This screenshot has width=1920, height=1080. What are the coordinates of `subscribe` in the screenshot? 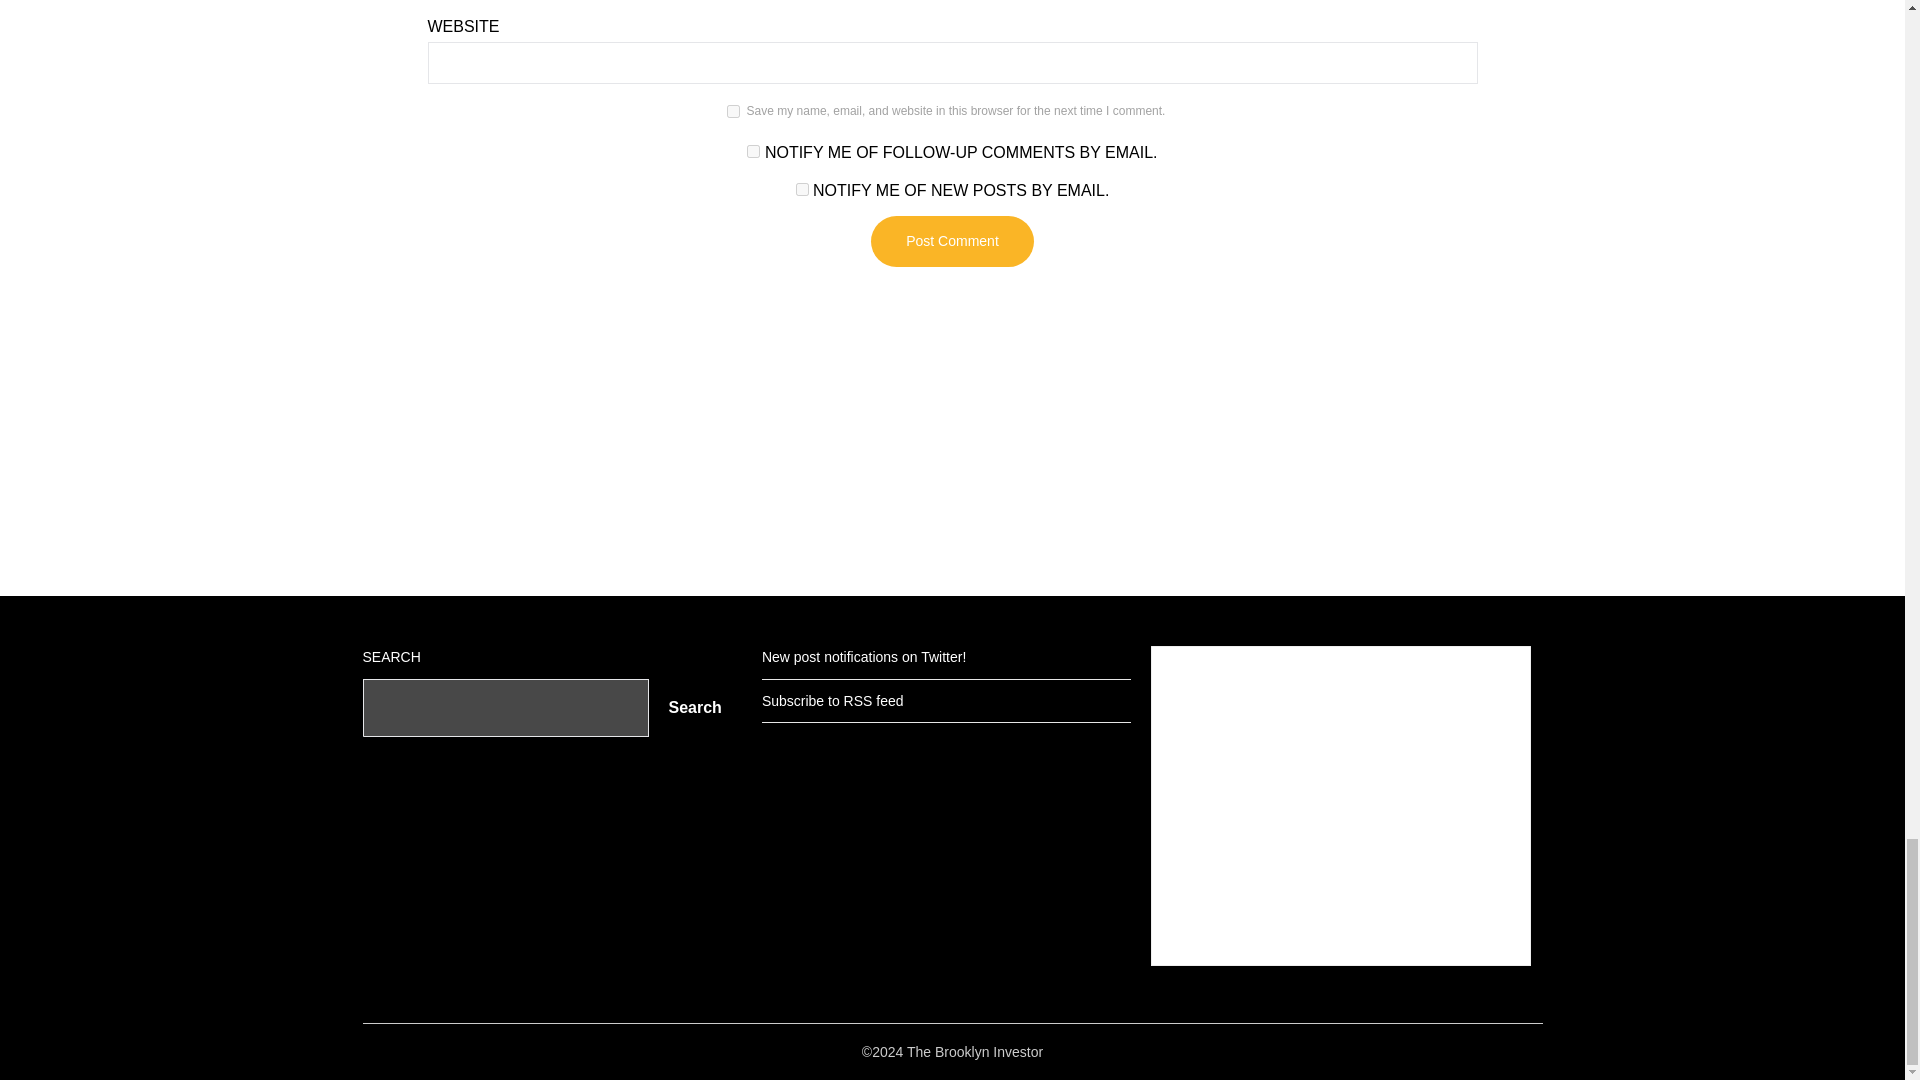 It's located at (802, 188).